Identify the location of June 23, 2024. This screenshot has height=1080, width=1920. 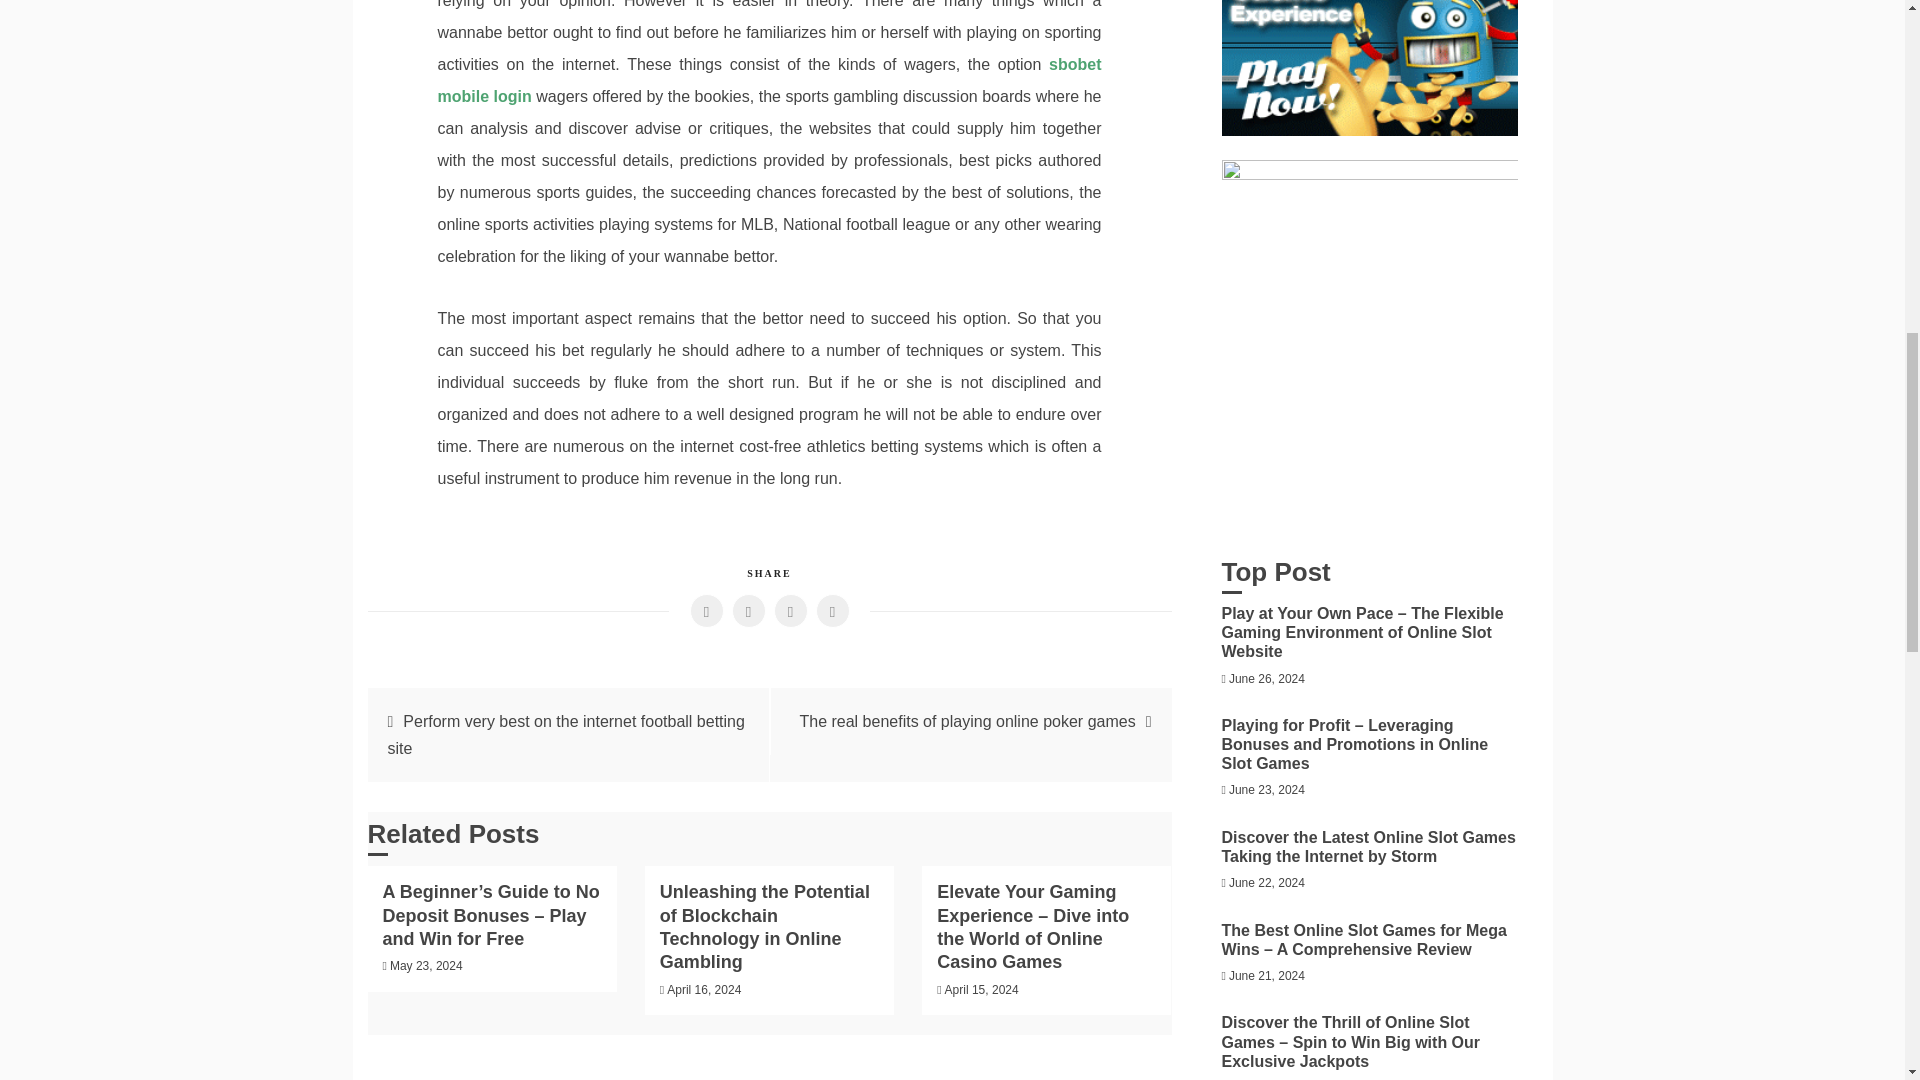
(1266, 790).